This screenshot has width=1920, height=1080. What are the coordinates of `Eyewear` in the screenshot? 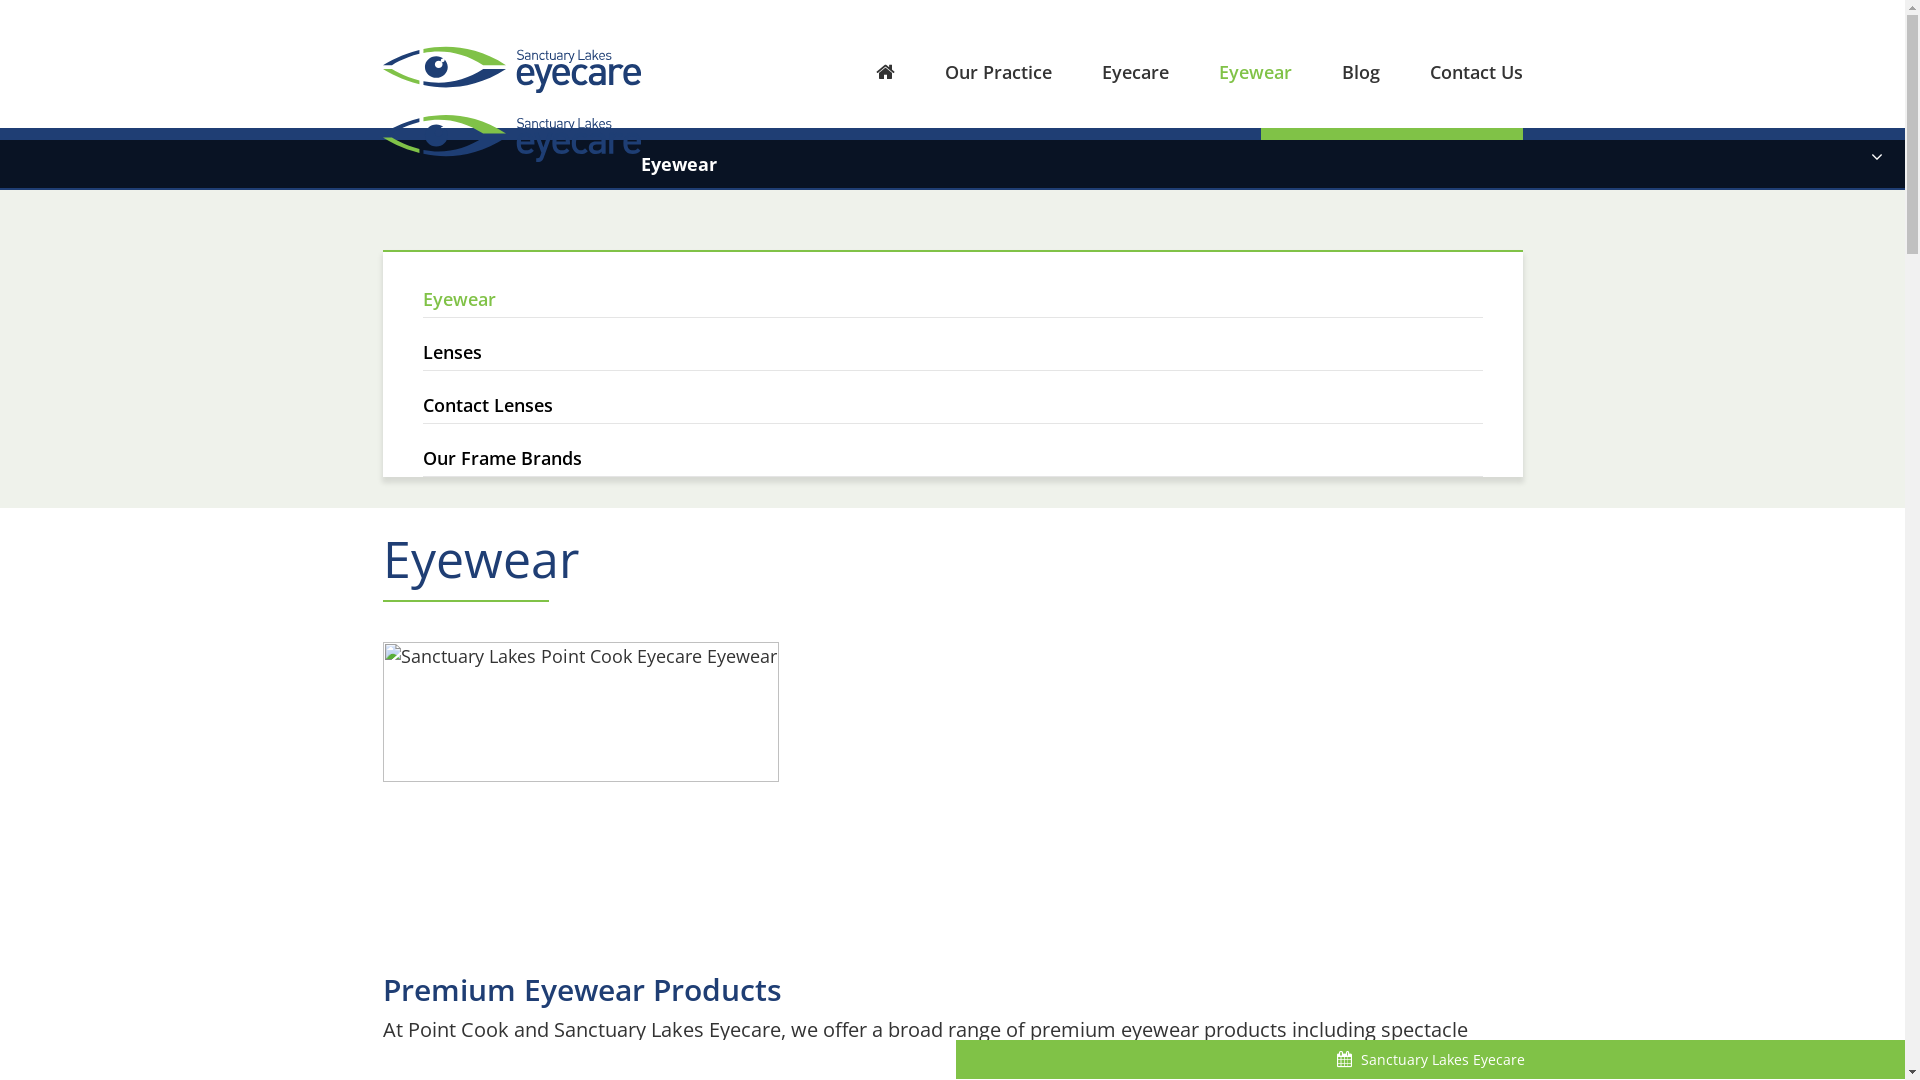 It's located at (1230, 70).